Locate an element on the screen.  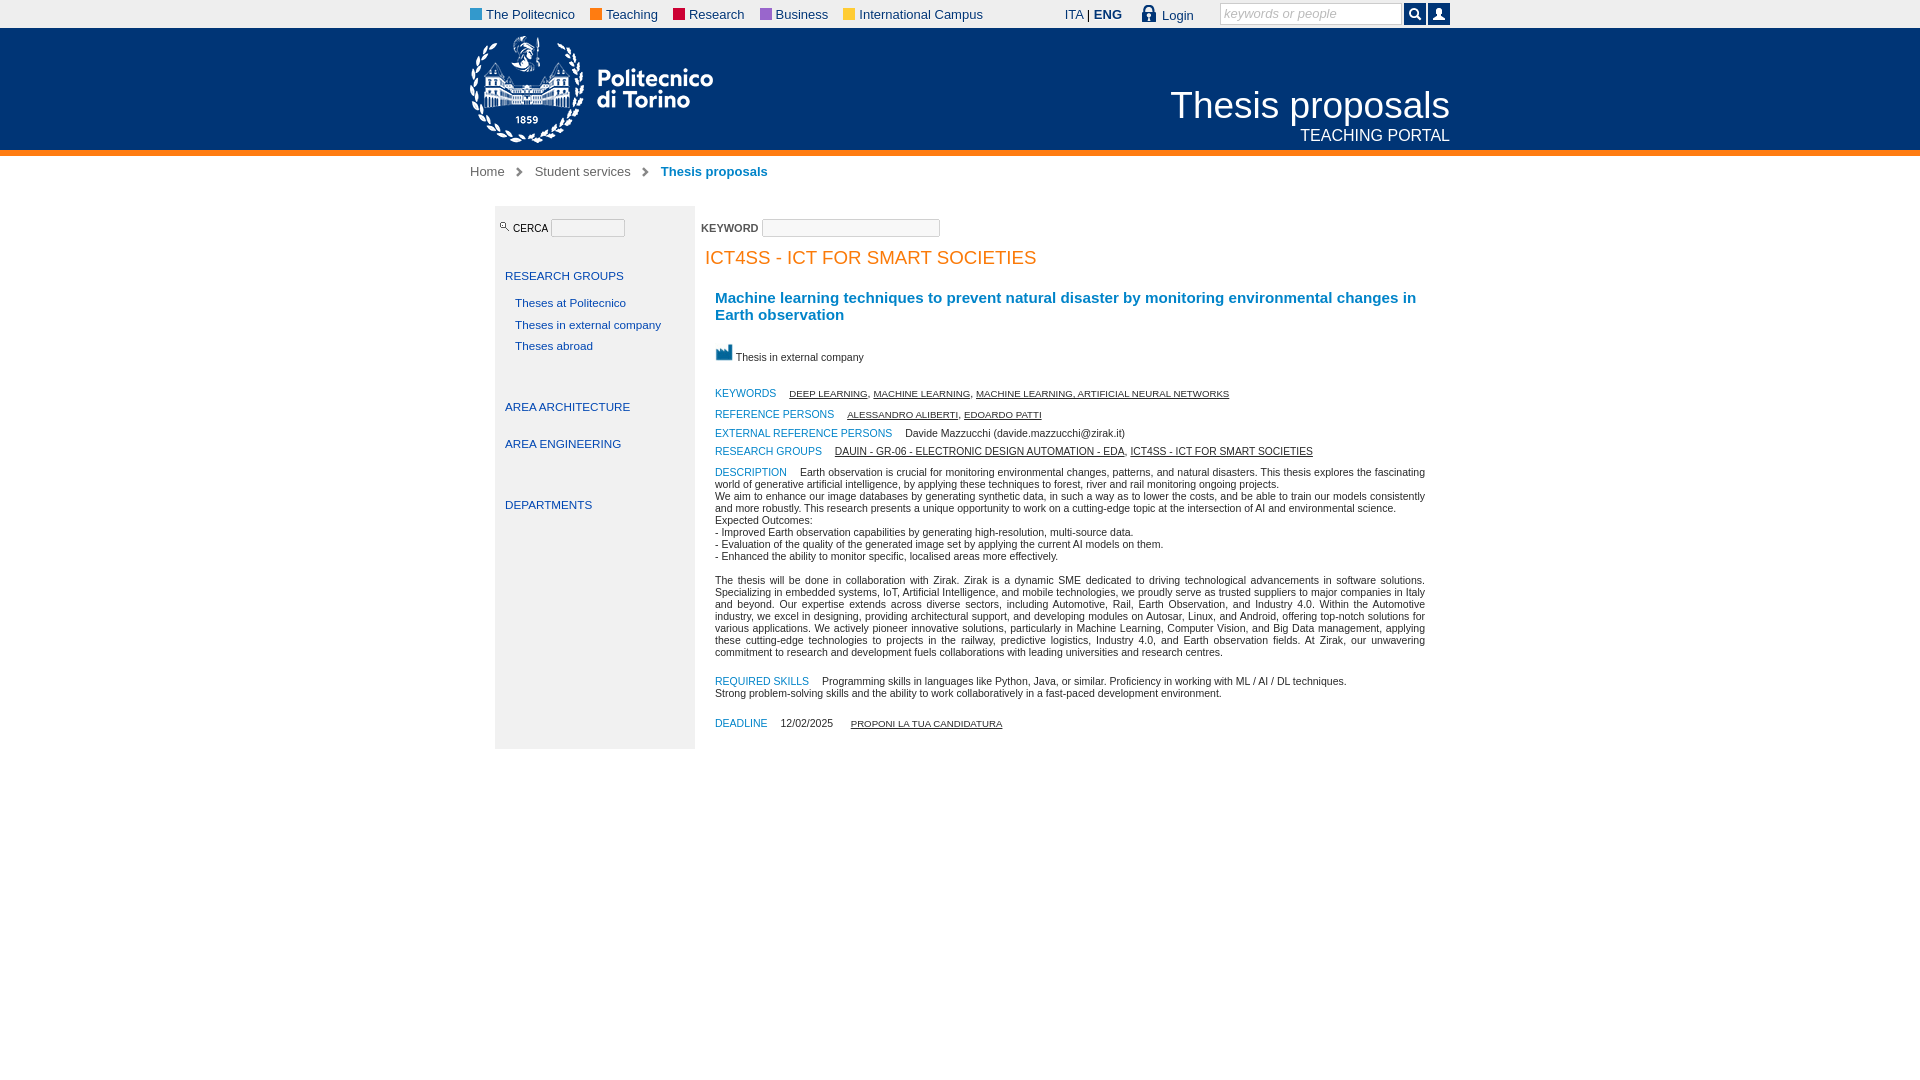
ITA is located at coordinates (1074, 14).